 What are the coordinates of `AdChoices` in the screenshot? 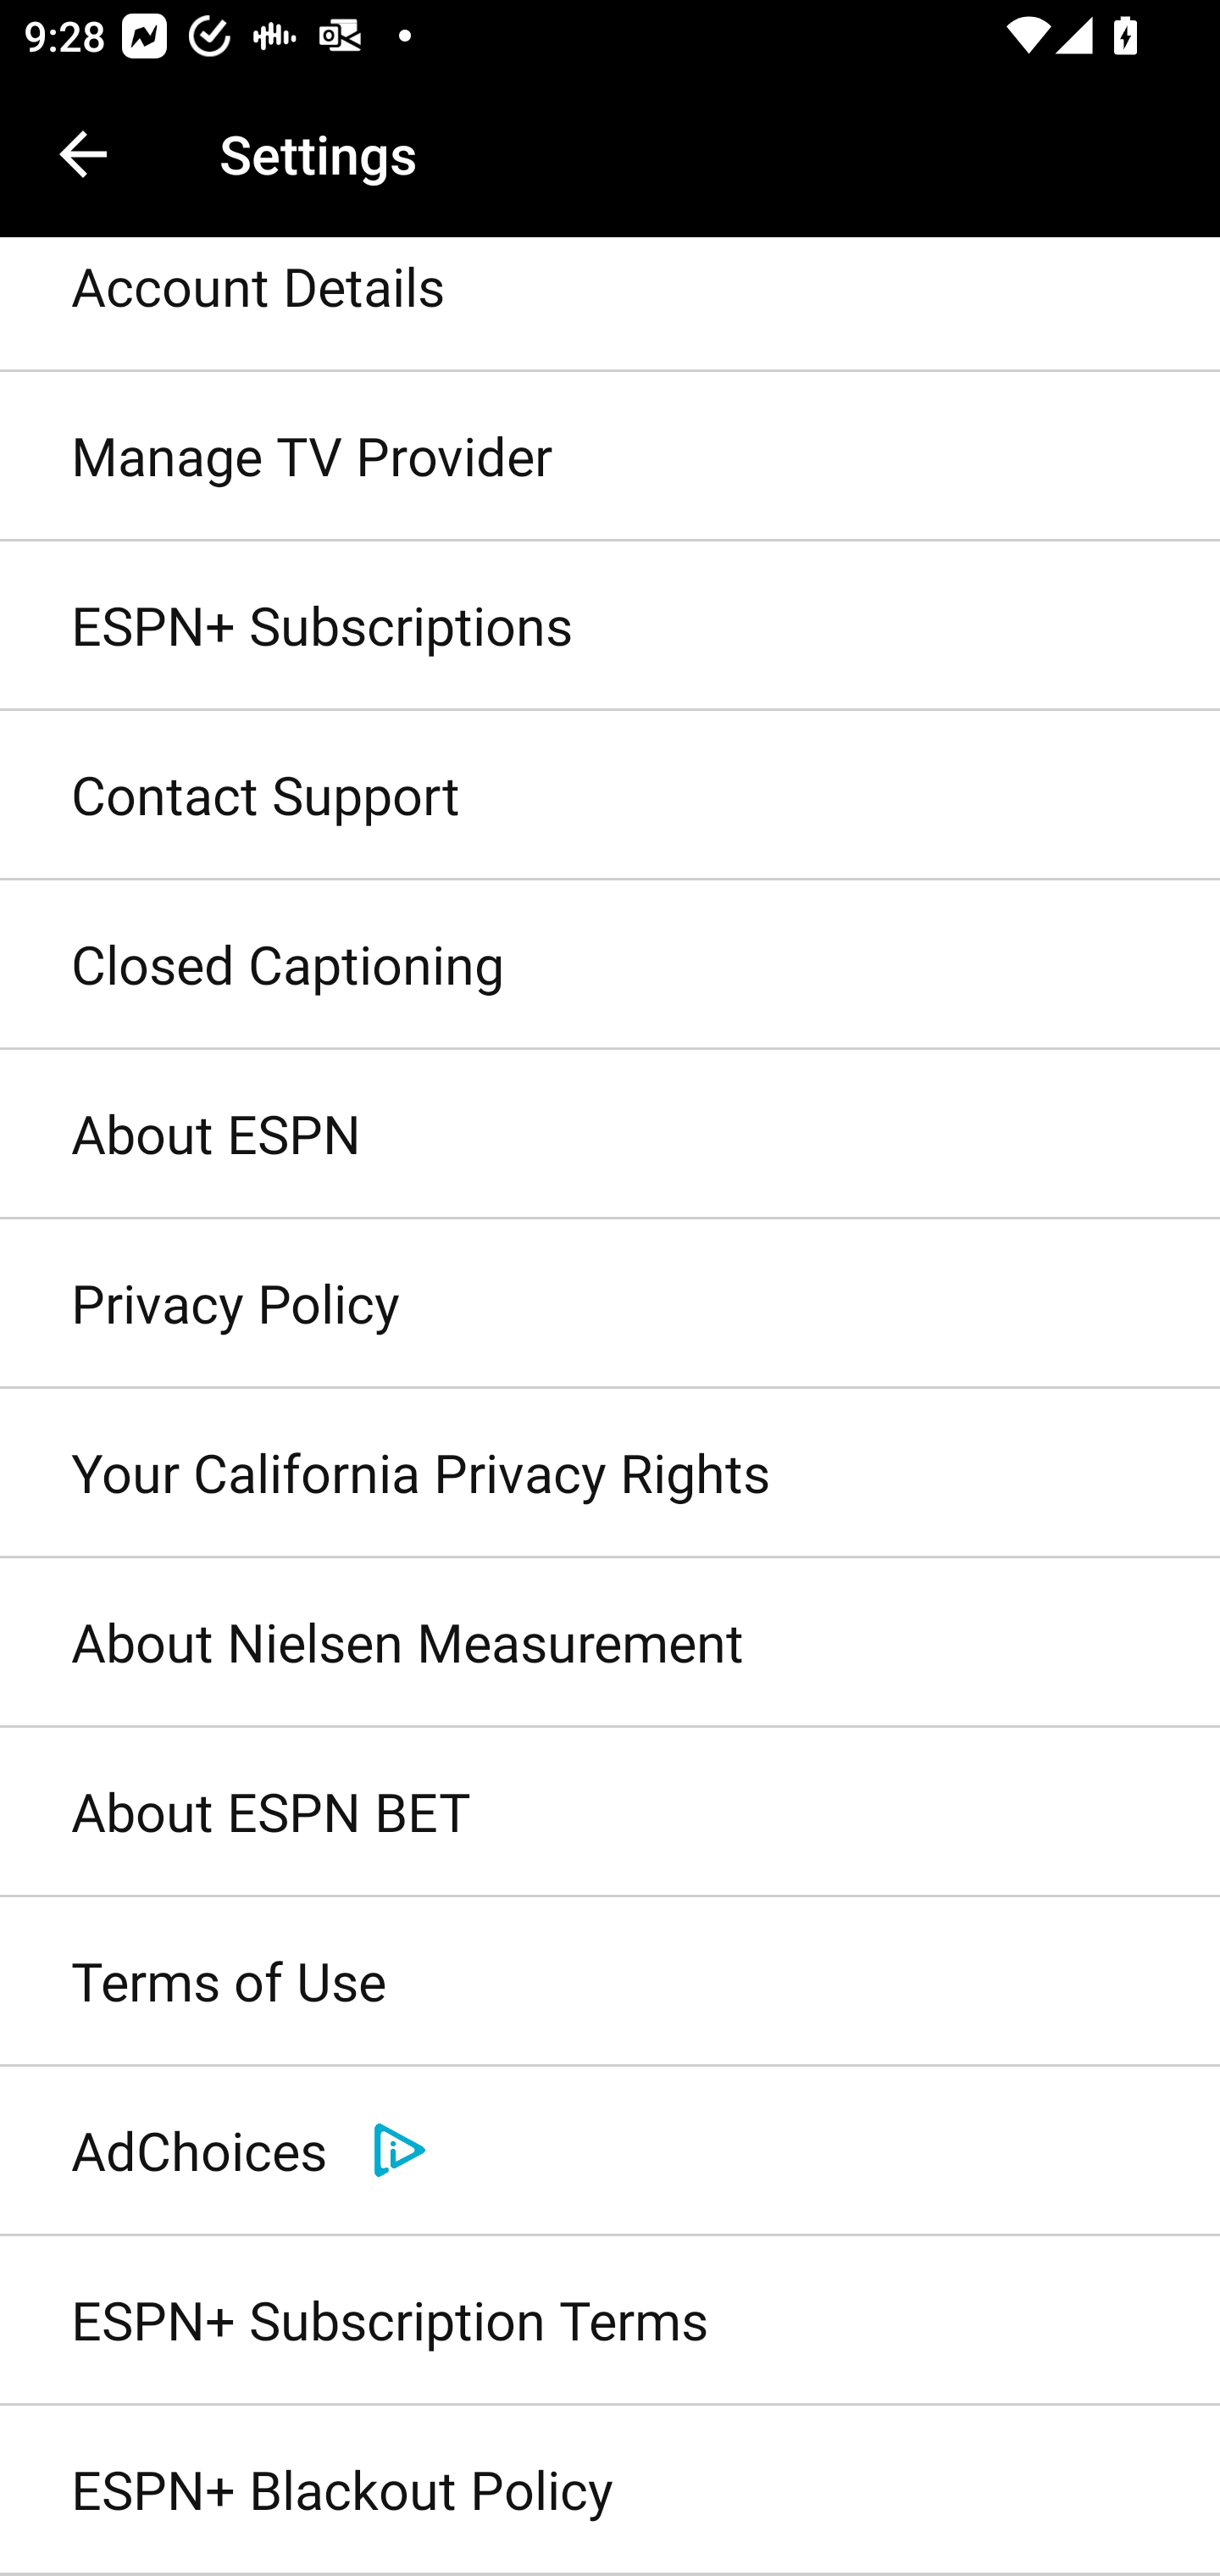 It's located at (610, 2151).